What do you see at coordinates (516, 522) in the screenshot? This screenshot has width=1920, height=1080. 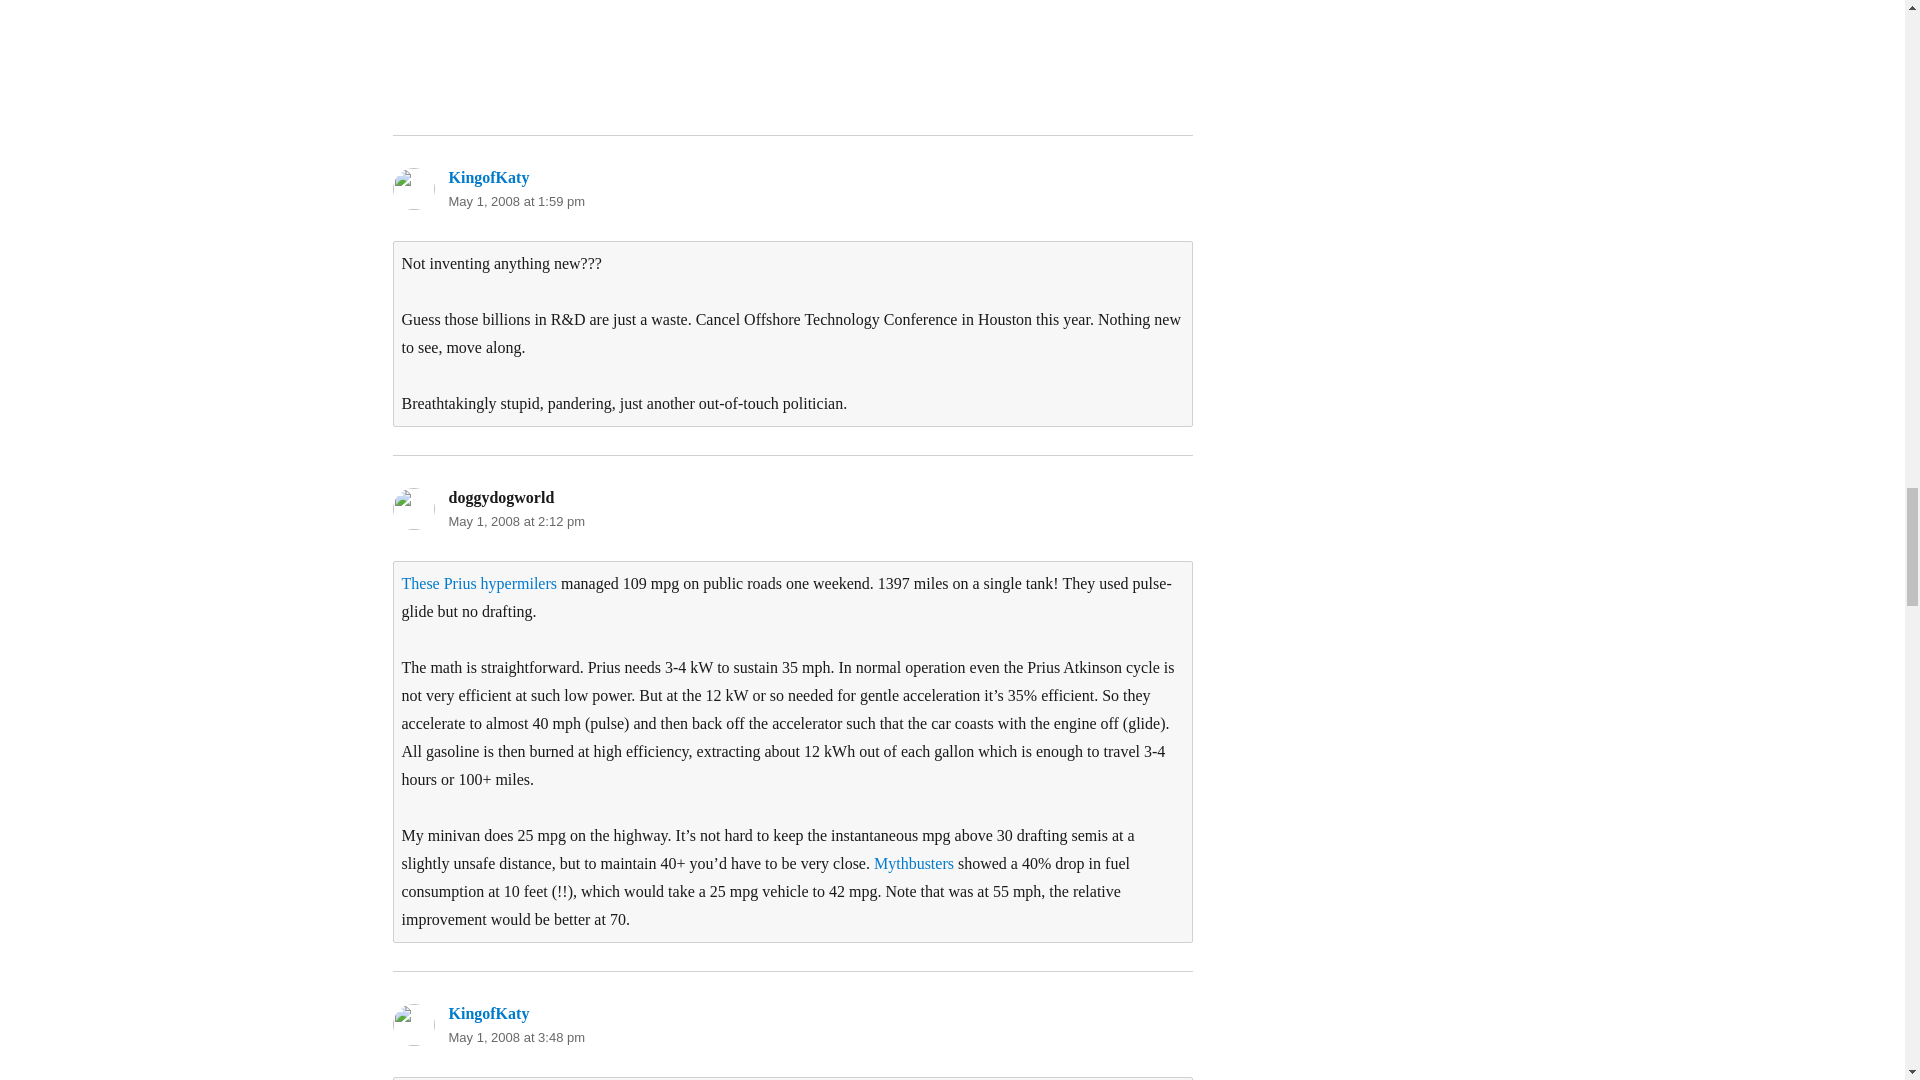 I see `May 1, 2008 at 2:12 pm` at bounding box center [516, 522].